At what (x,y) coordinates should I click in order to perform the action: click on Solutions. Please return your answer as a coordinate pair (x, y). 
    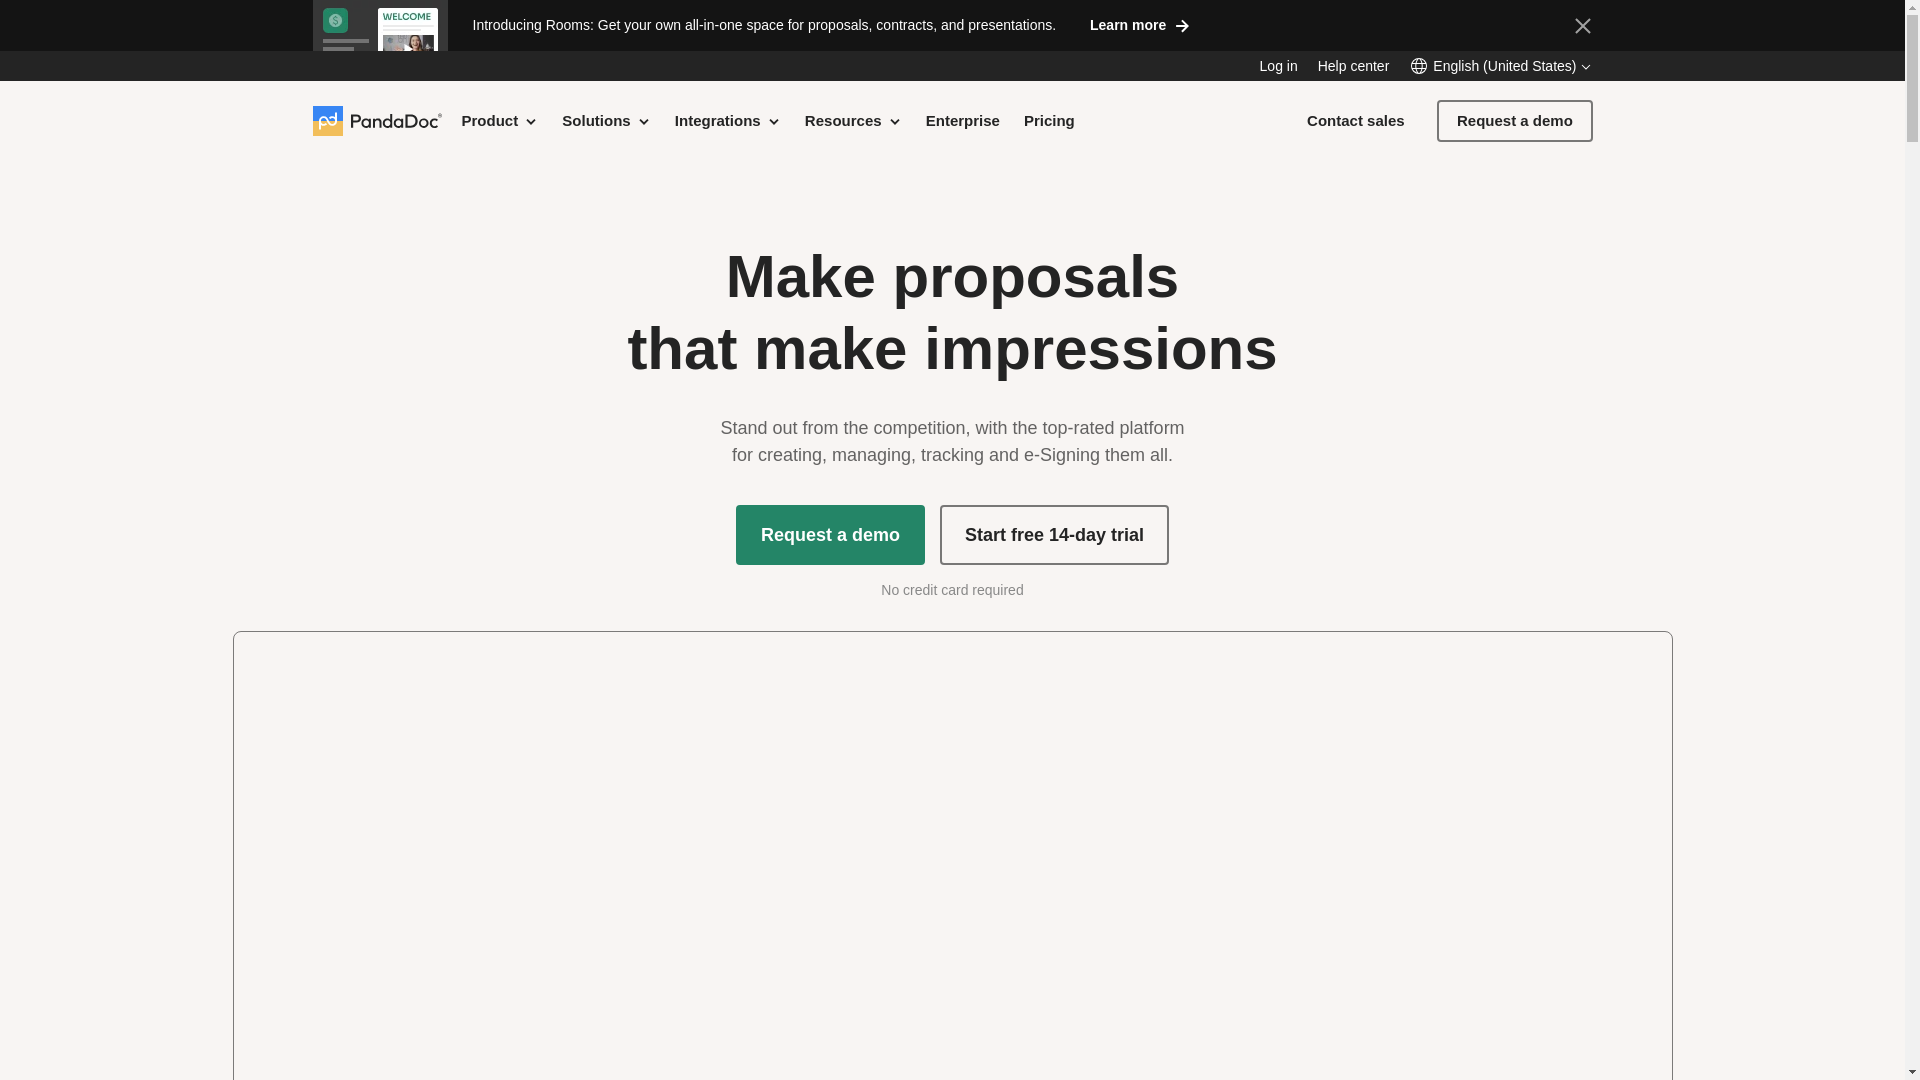
    Looking at the image, I should click on (606, 120).